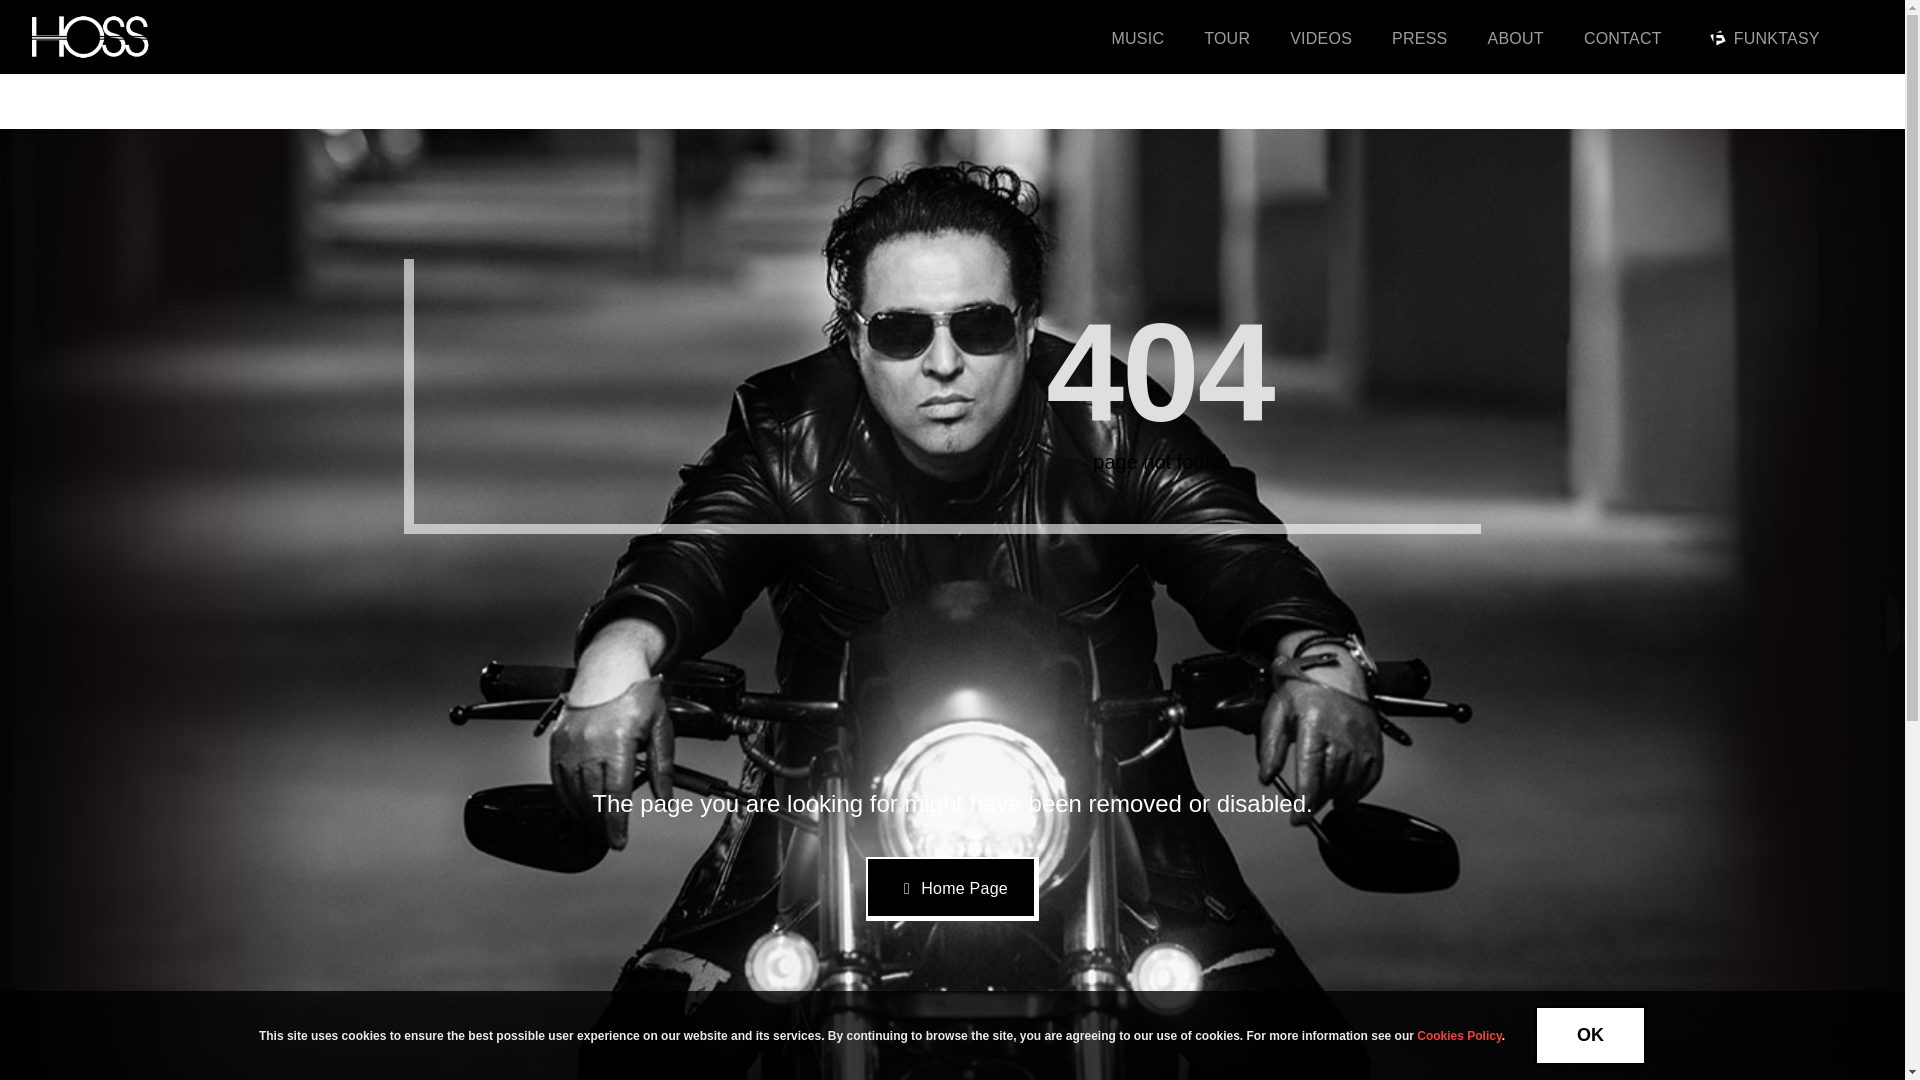  What do you see at coordinates (1760, 37) in the screenshot?
I see `FUNKTASY` at bounding box center [1760, 37].